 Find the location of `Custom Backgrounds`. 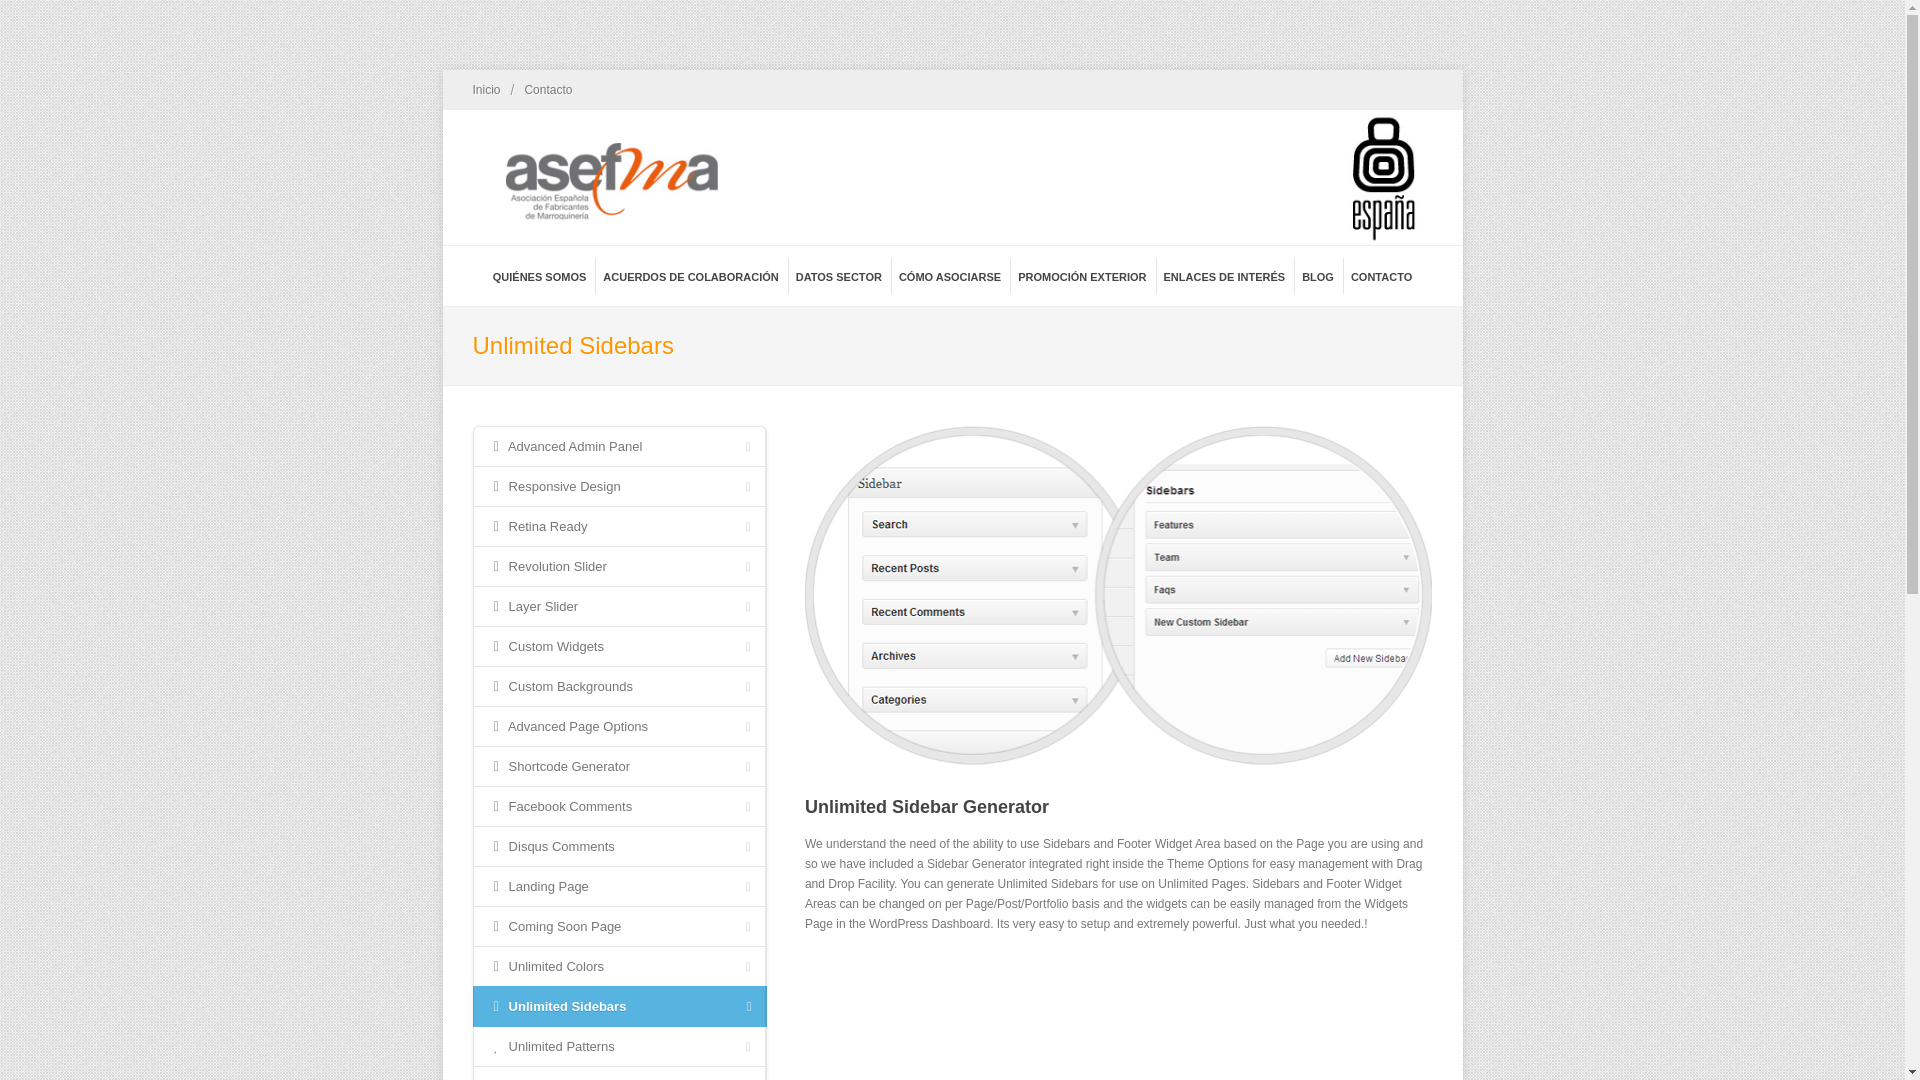

Custom Backgrounds is located at coordinates (619, 686).